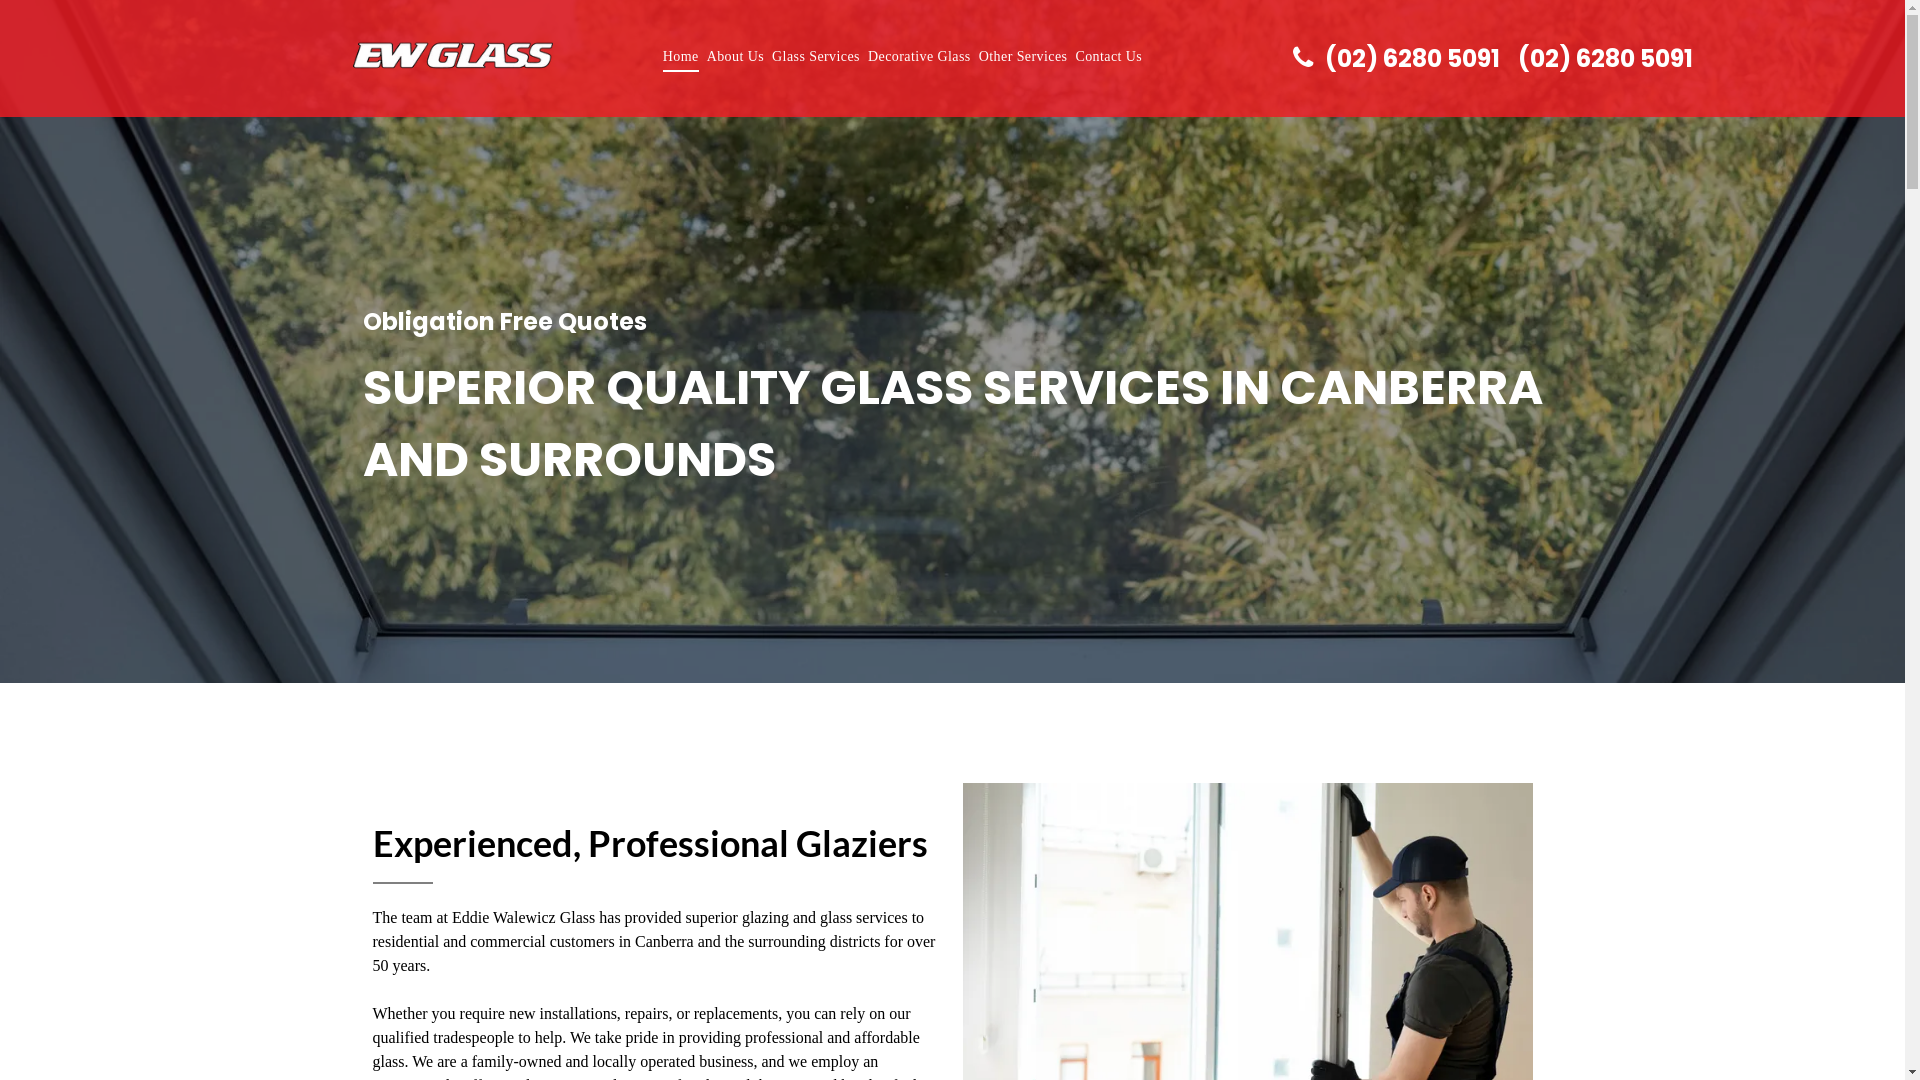  I want to click on Other Services, so click(1024, 56).